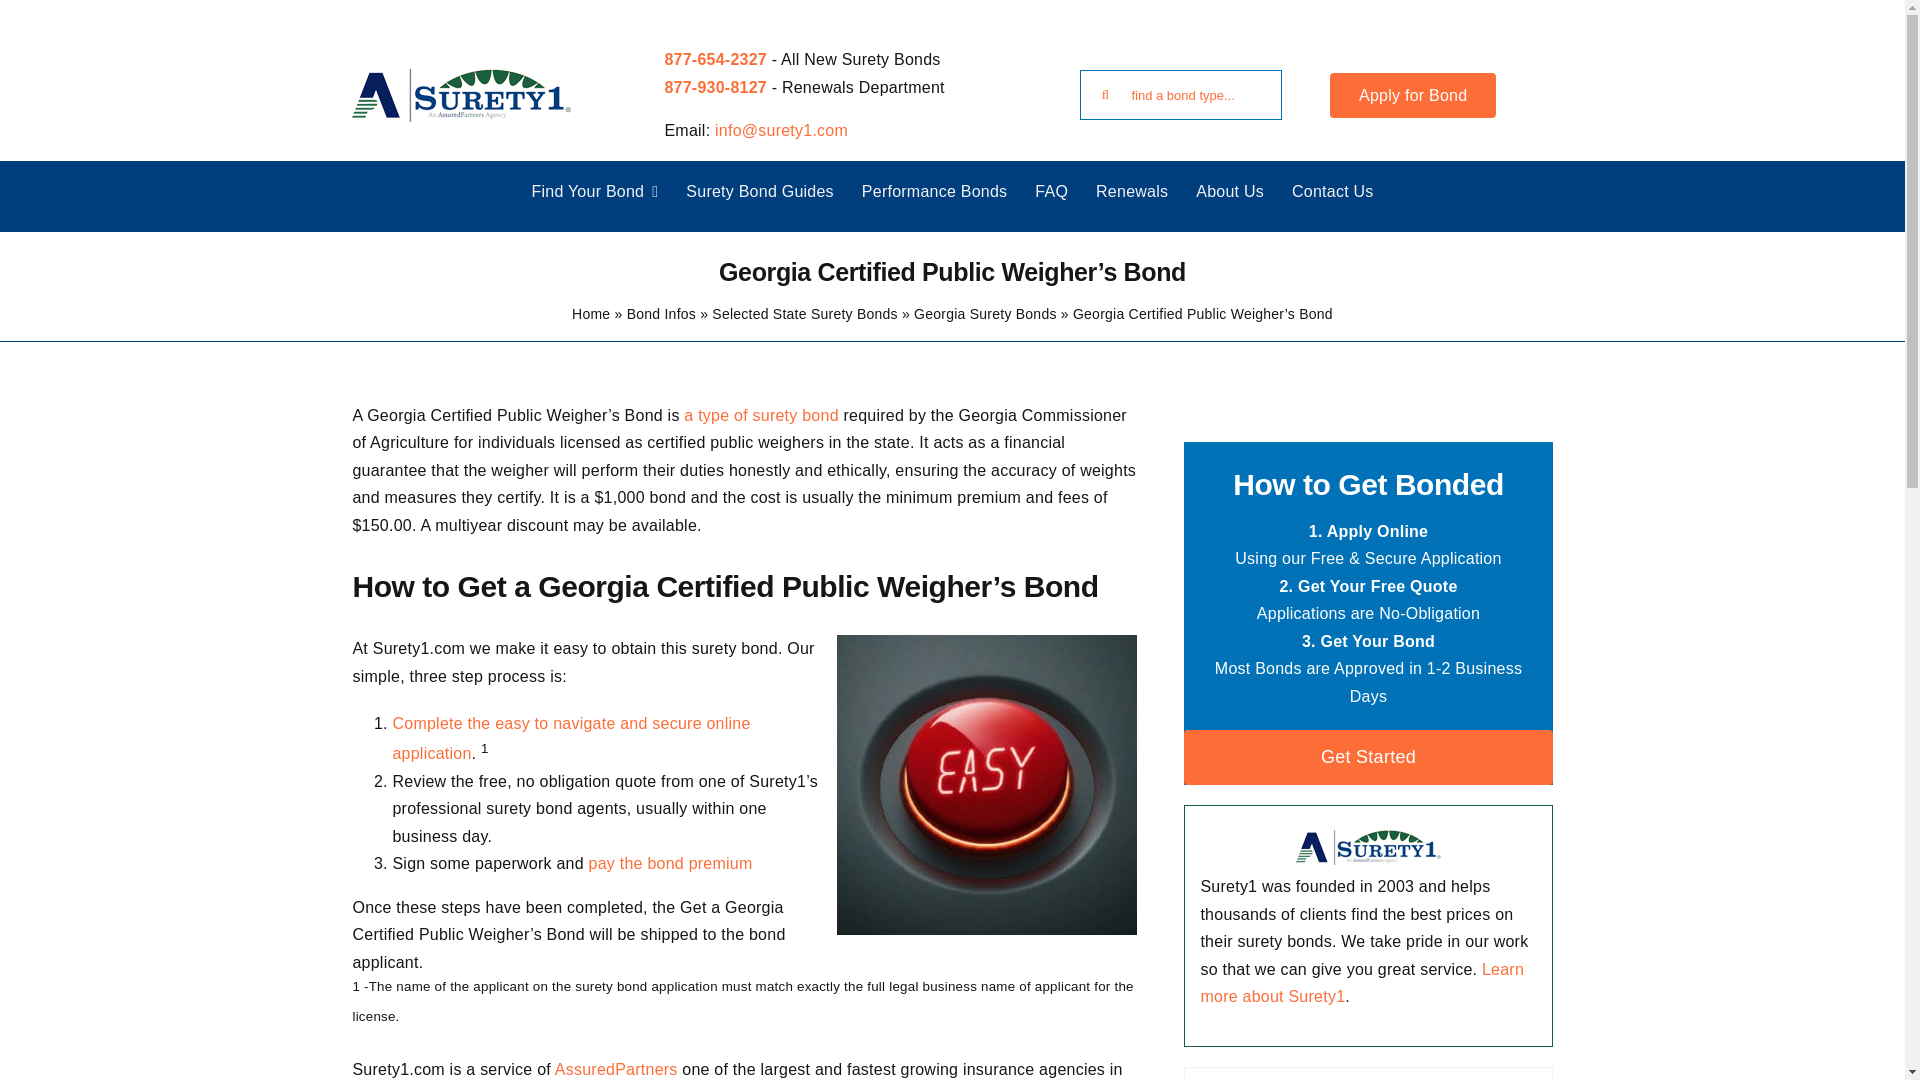 The height and width of the screenshot is (1080, 1920). I want to click on 877-930-8127, so click(715, 87).